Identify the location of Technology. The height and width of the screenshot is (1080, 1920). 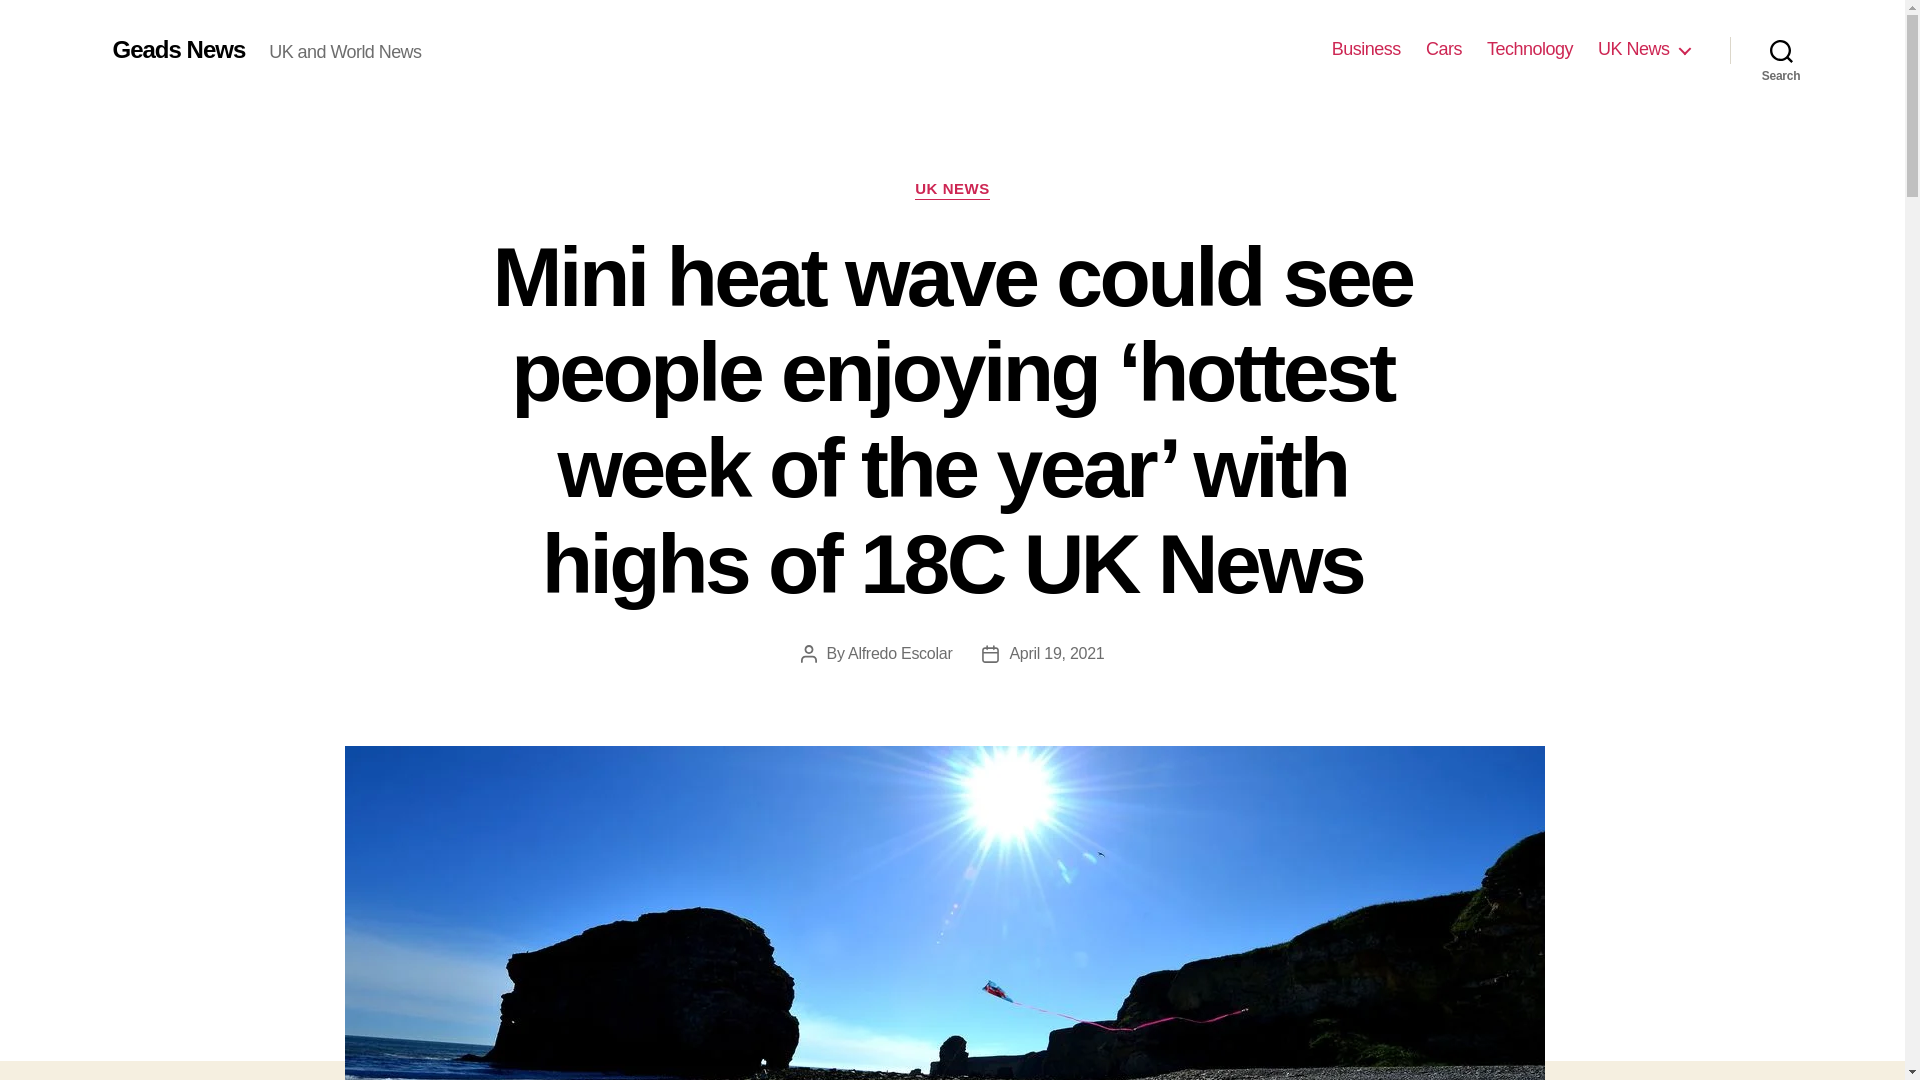
(1529, 49).